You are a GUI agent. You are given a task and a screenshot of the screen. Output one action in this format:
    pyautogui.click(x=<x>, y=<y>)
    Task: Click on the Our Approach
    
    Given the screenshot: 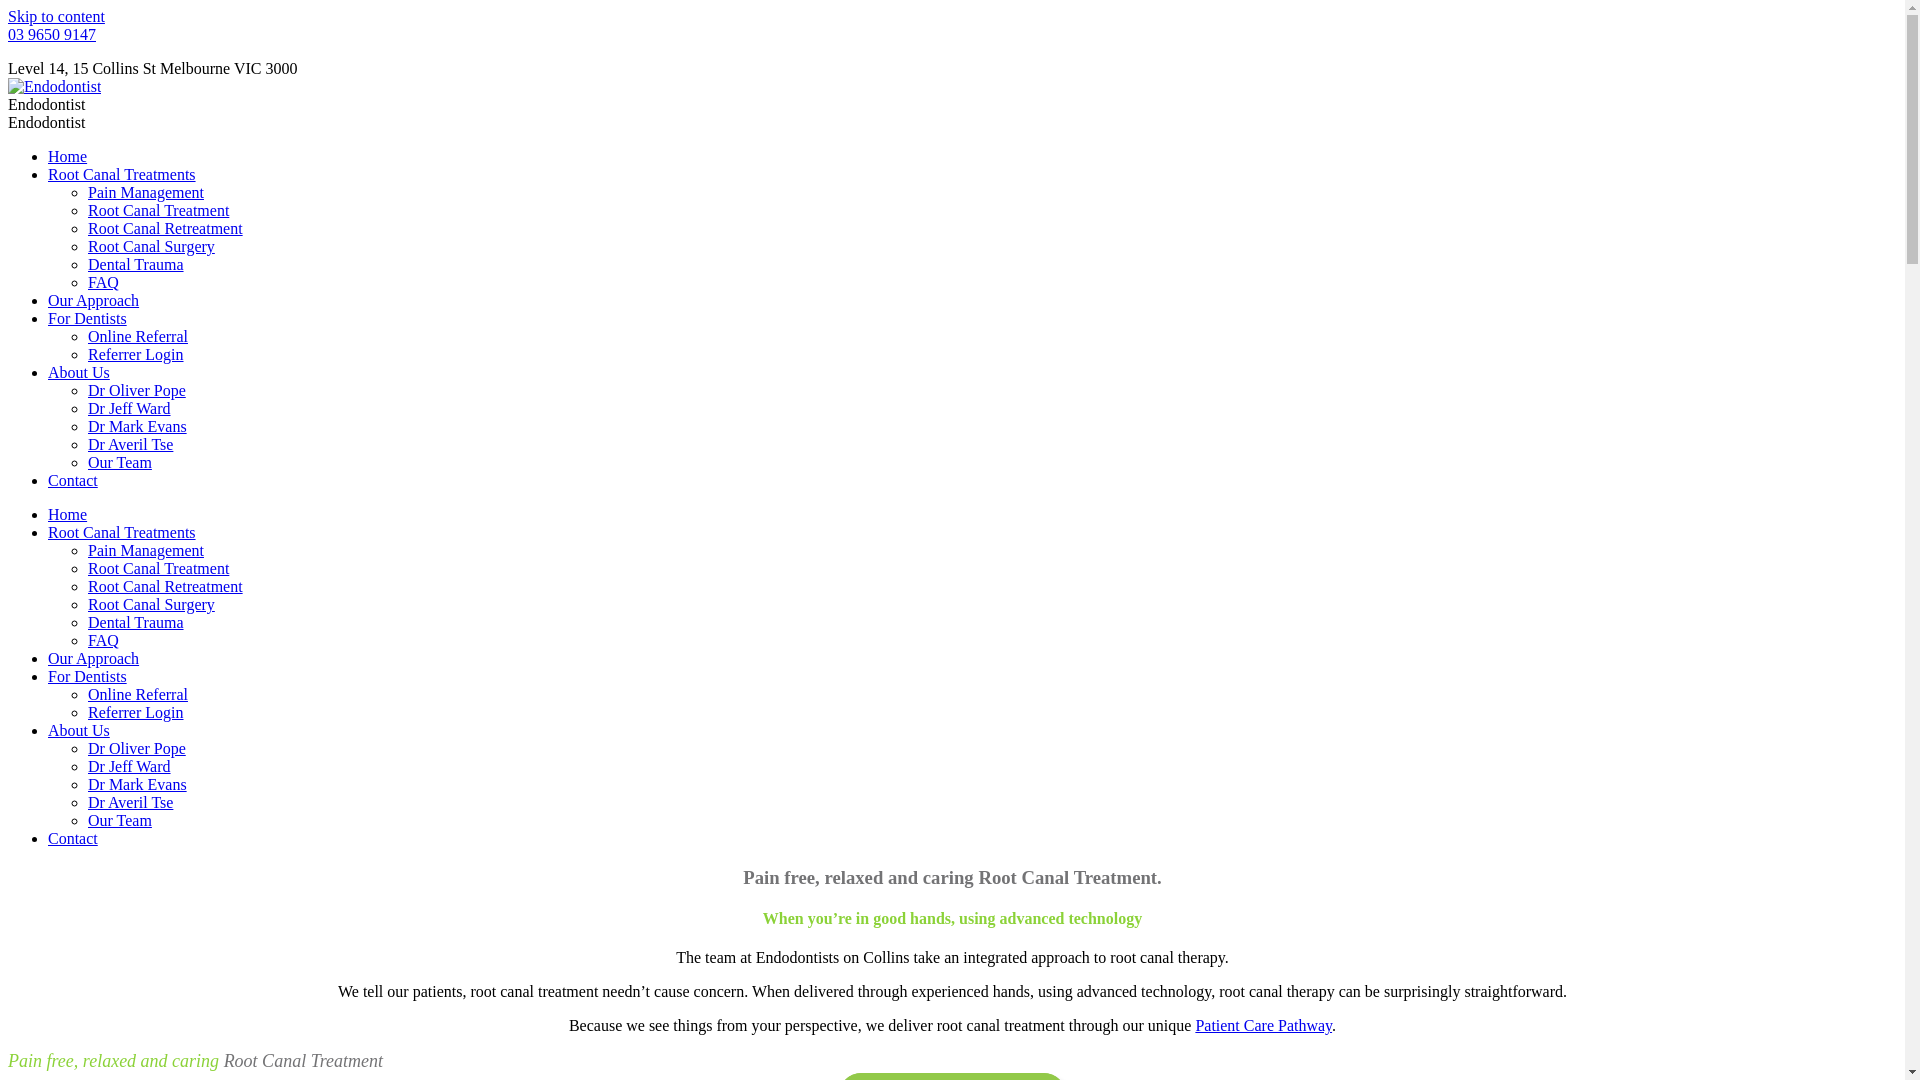 What is the action you would take?
    pyautogui.click(x=94, y=658)
    